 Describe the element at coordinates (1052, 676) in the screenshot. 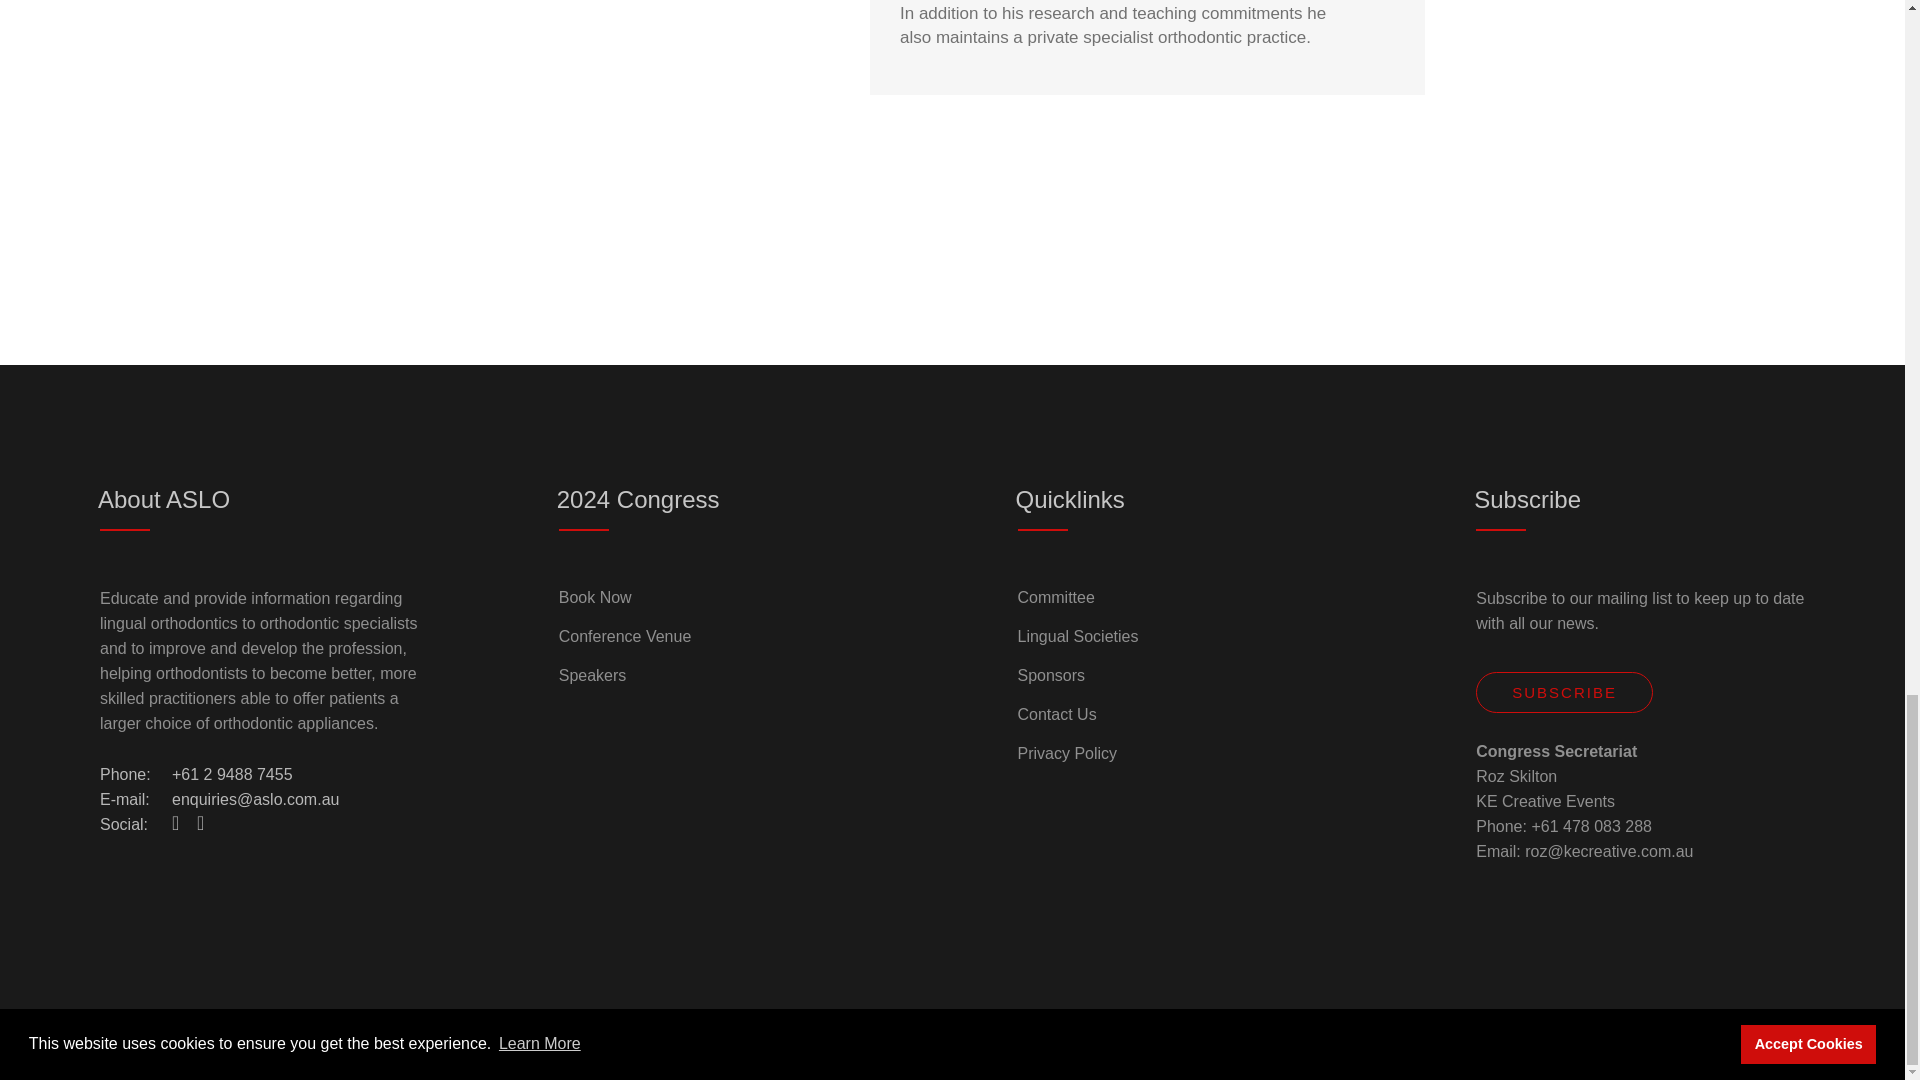

I see `Sponsors` at that location.